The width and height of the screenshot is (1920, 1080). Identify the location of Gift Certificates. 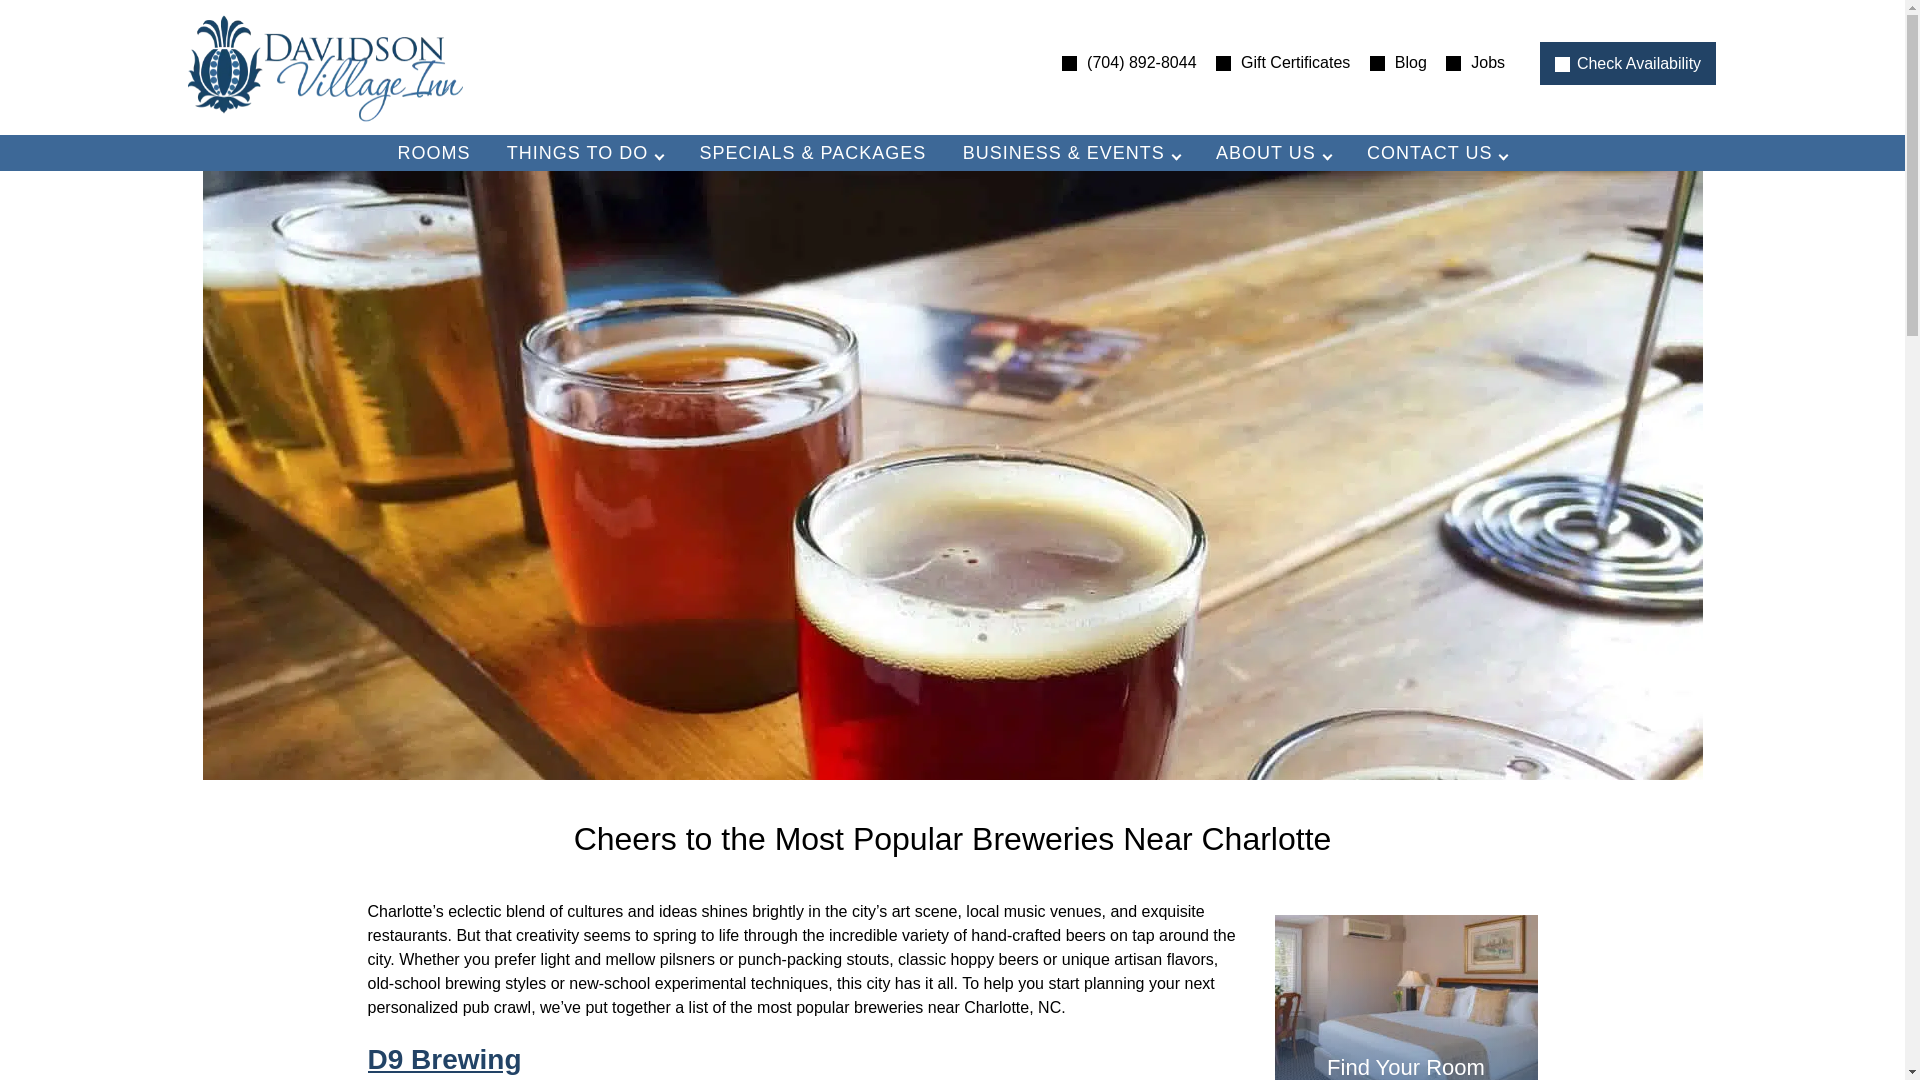
(1275, 62).